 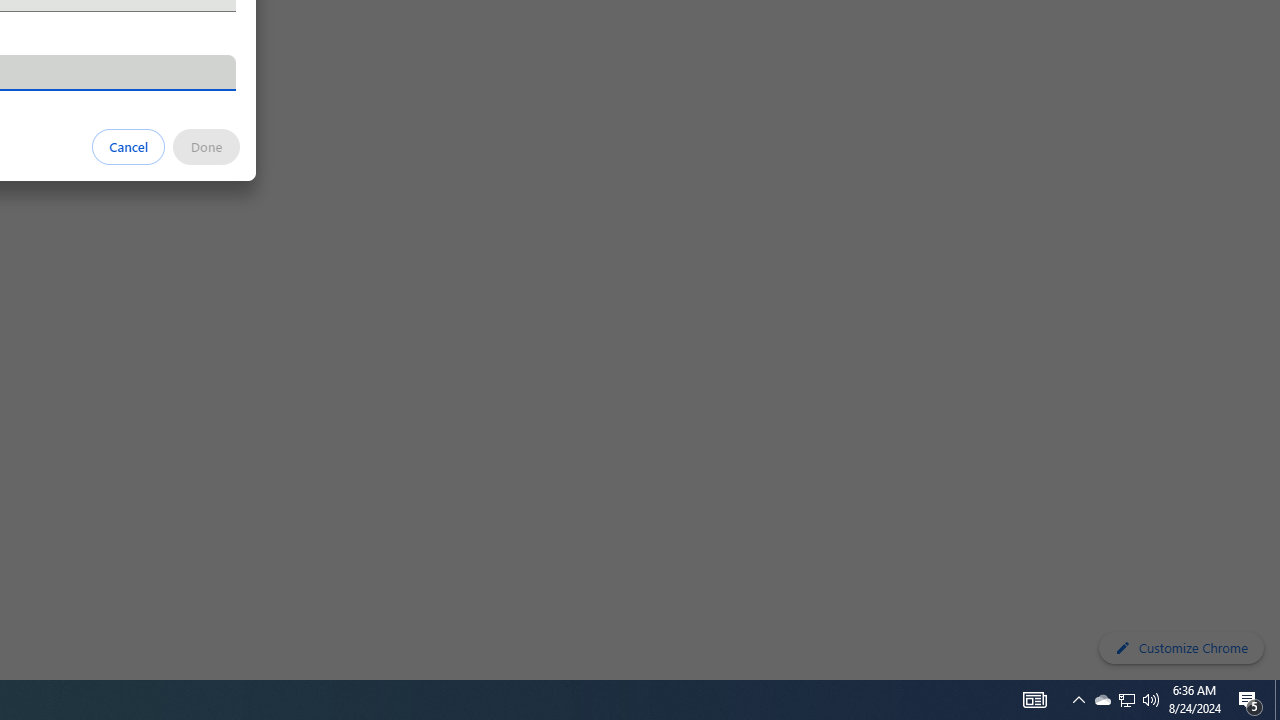 What do you see at coordinates (206, 146) in the screenshot?
I see `Done` at bounding box center [206, 146].